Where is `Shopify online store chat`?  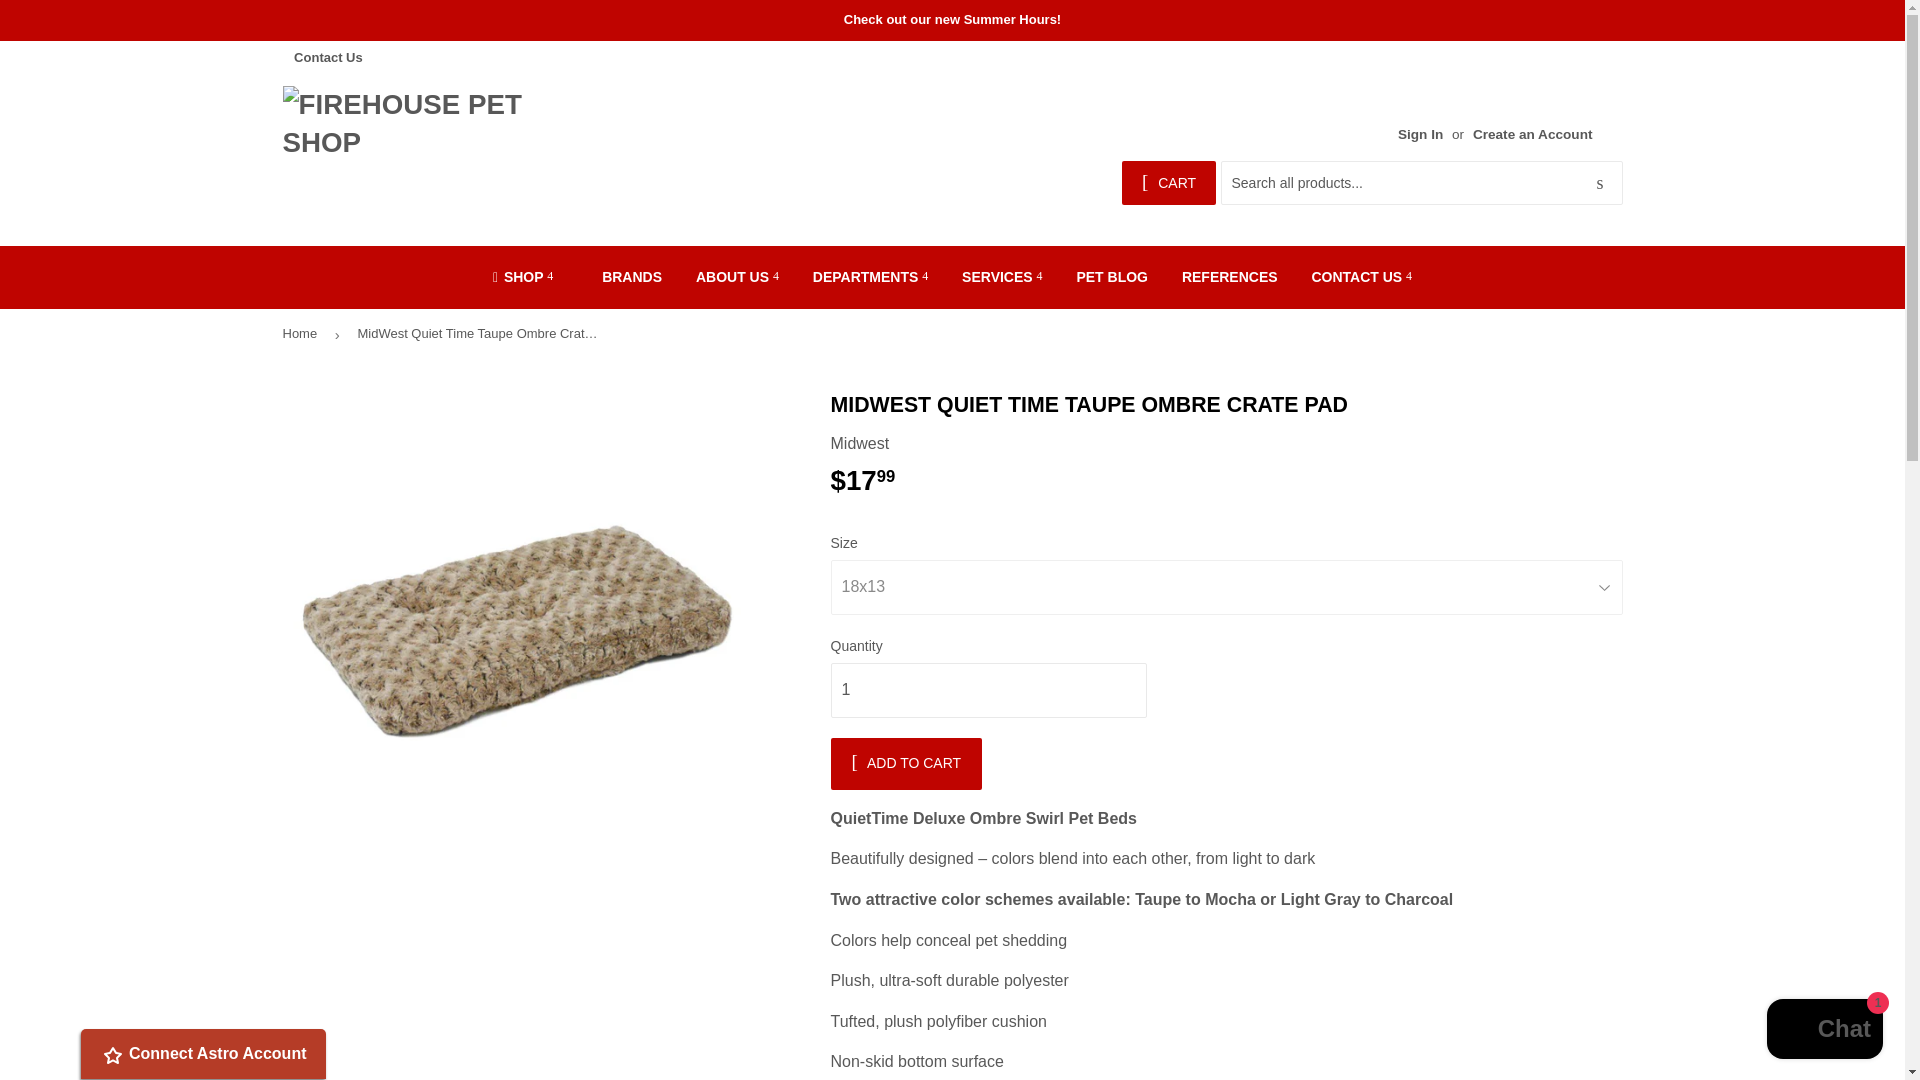
Shopify online store chat is located at coordinates (1824, 1031).